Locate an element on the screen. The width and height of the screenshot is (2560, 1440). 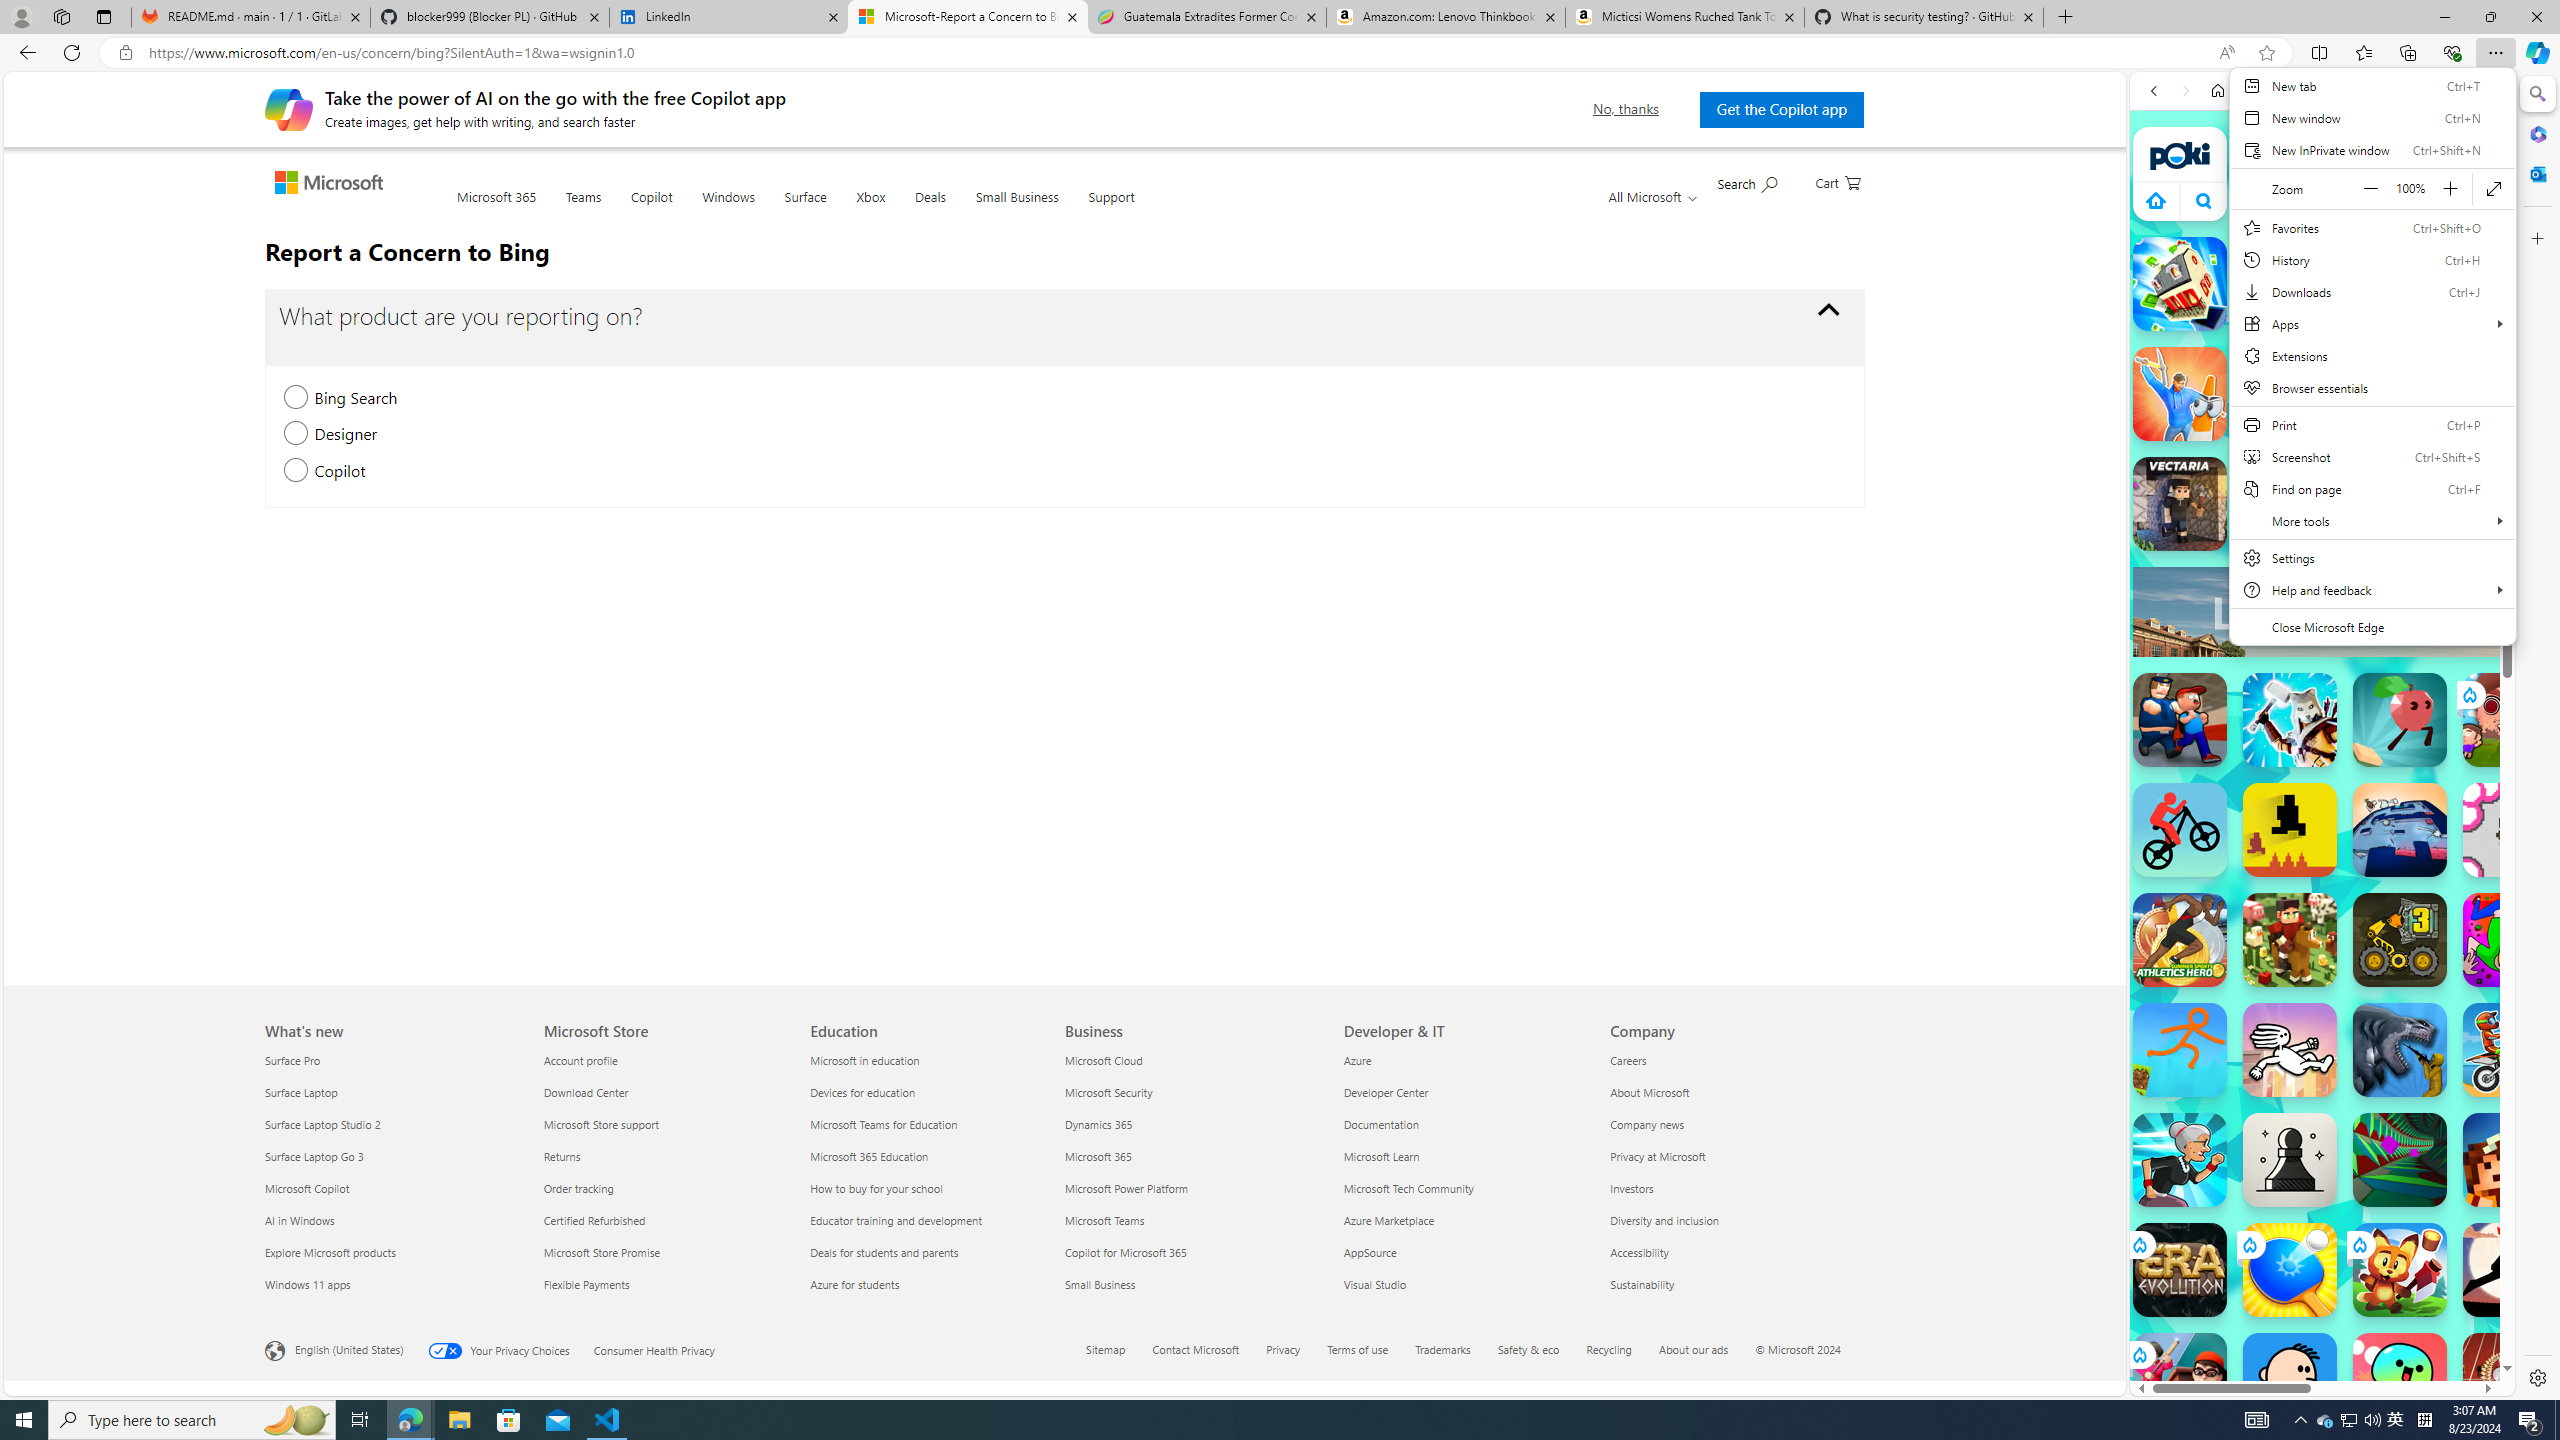
Privacy at Microsoft is located at coordinates (1732, 1156).